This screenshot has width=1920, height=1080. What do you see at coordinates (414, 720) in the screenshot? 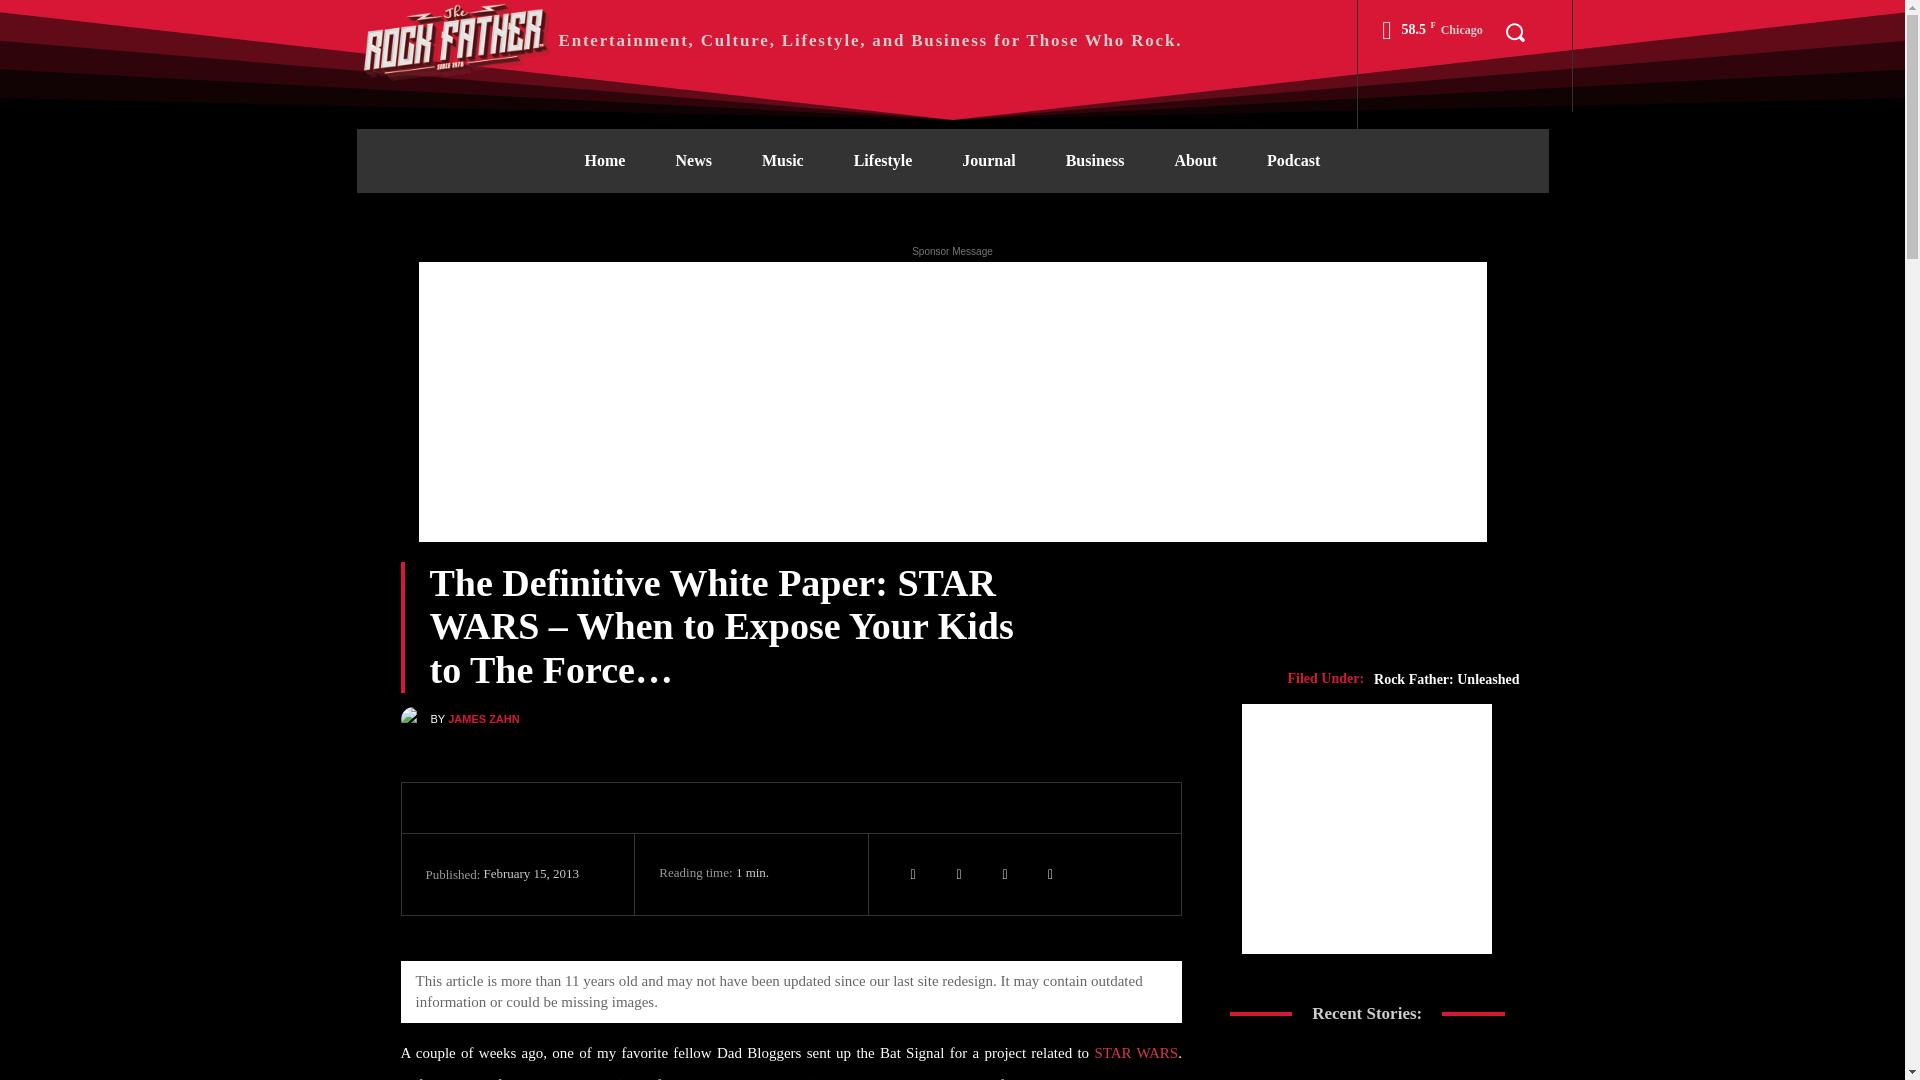
I see `James Zahn` at bounding box center [414, 720].